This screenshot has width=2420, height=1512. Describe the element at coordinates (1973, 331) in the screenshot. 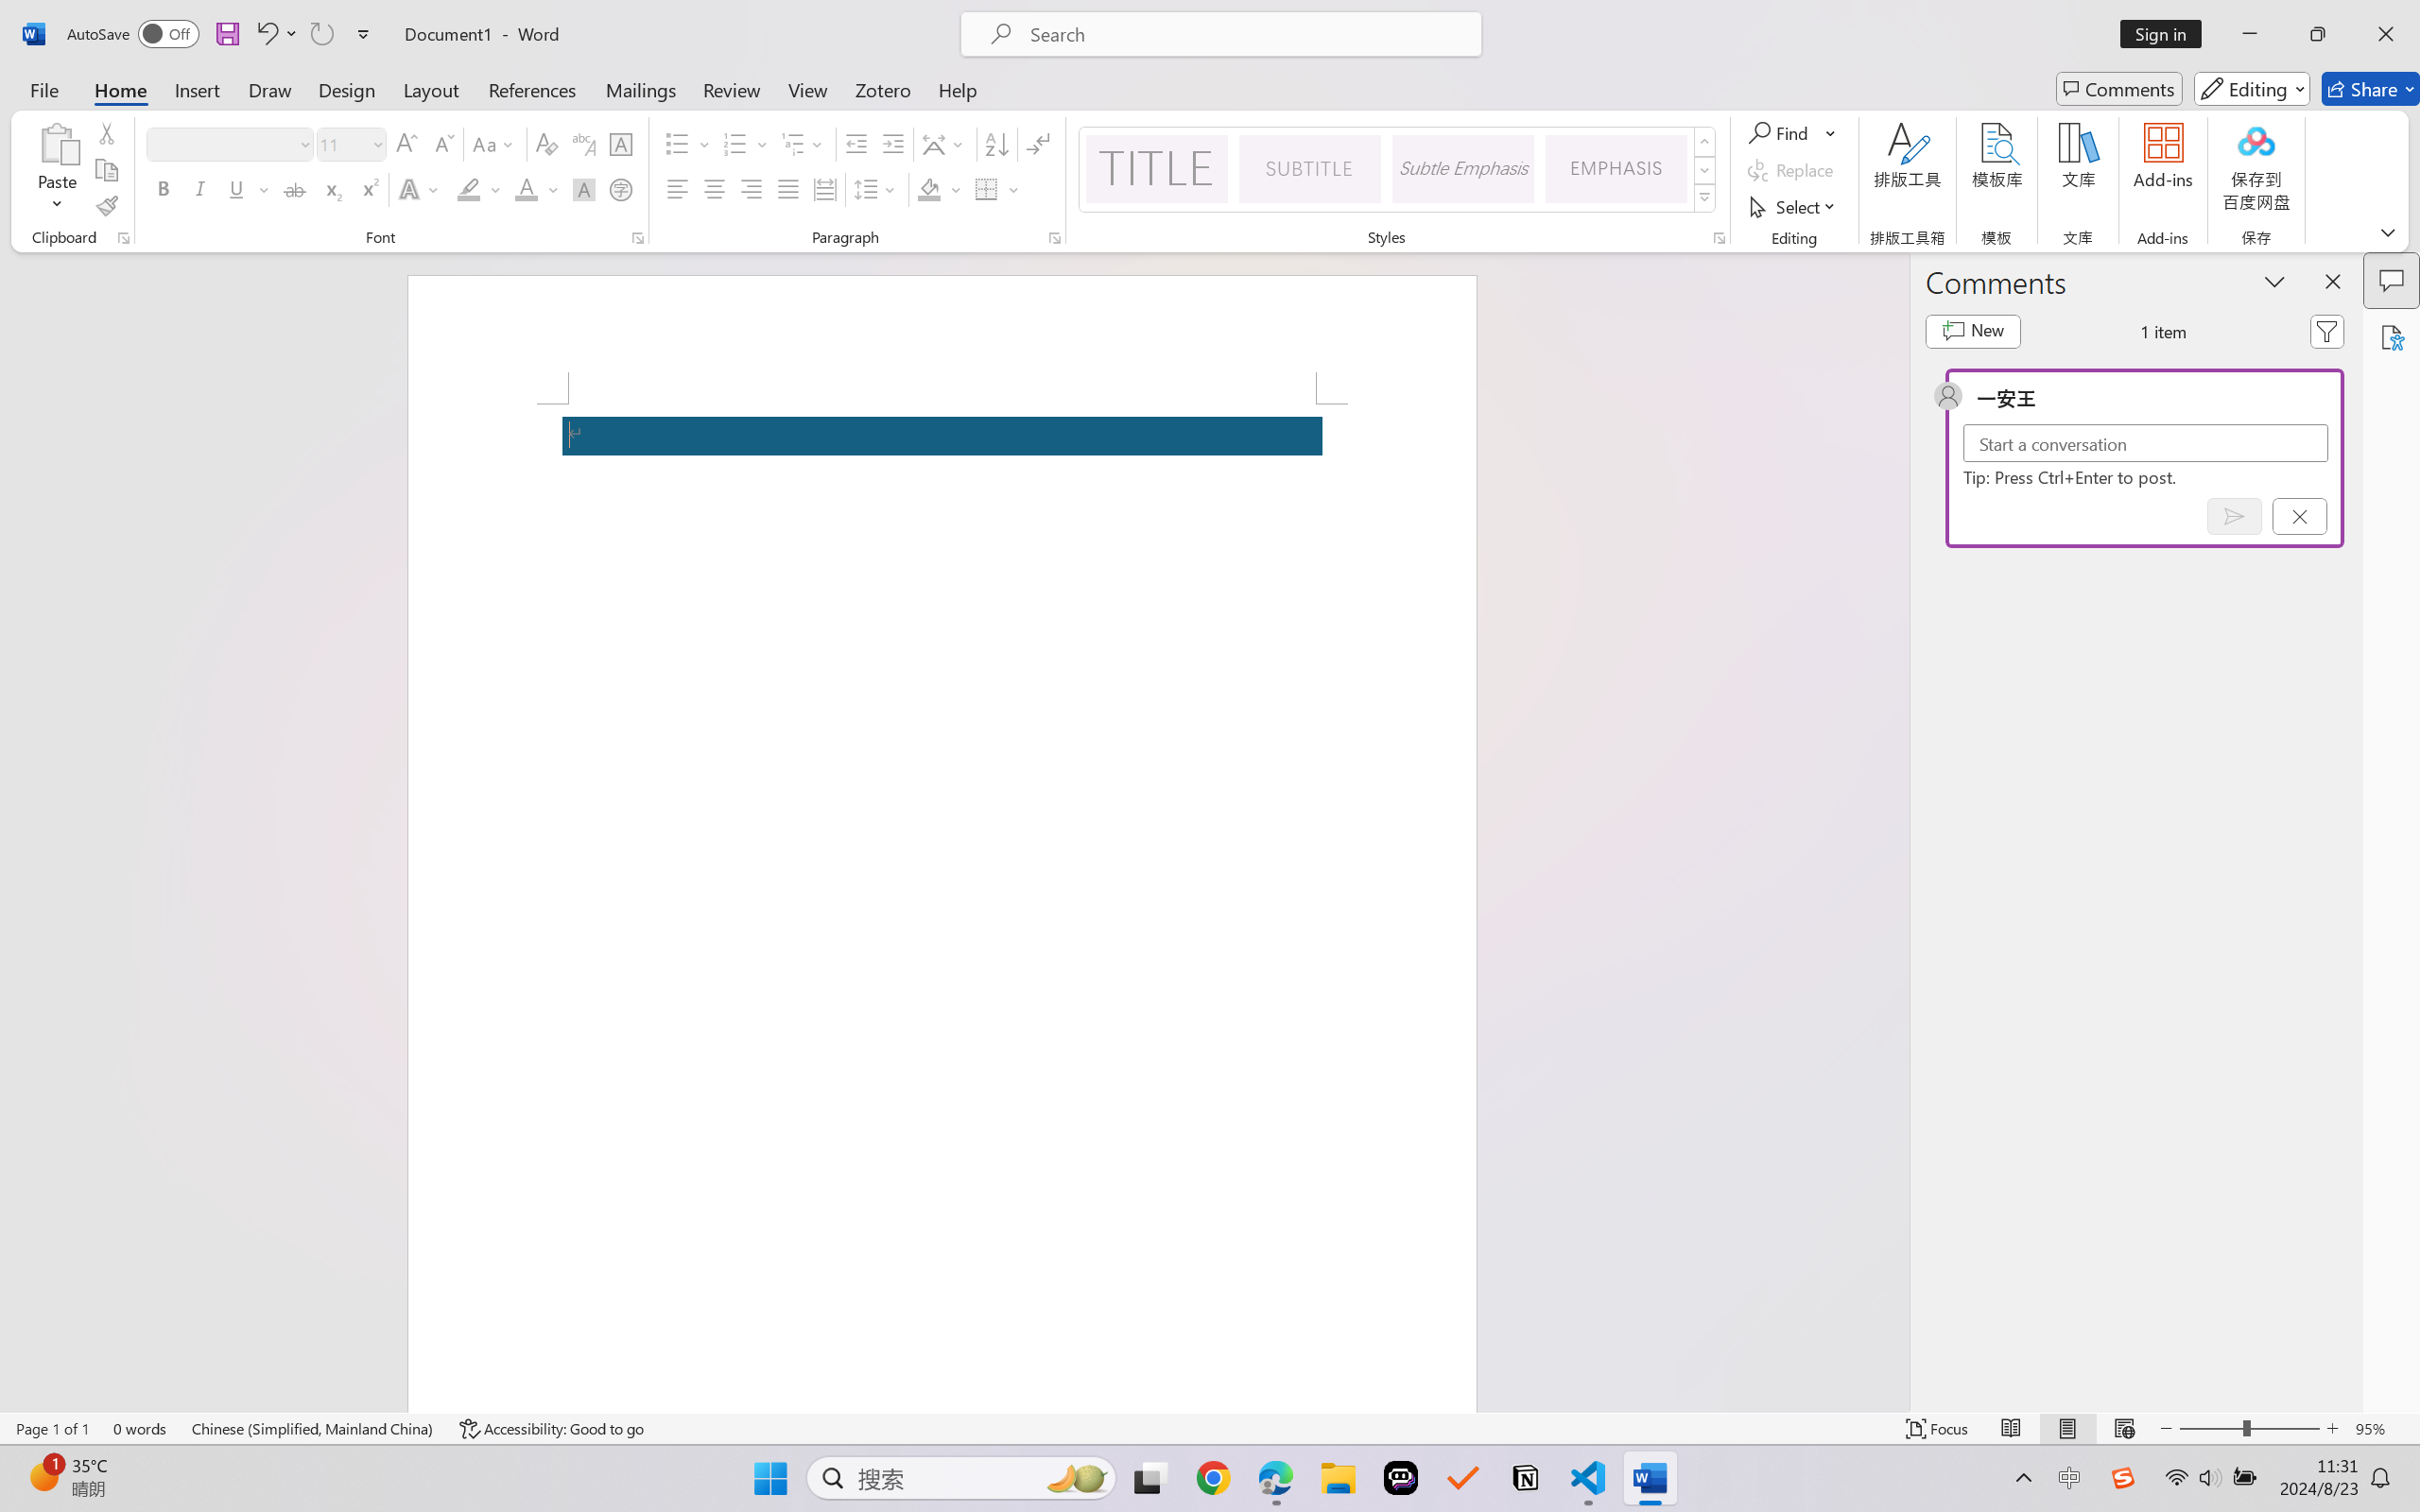

I see `New comment` at that location.